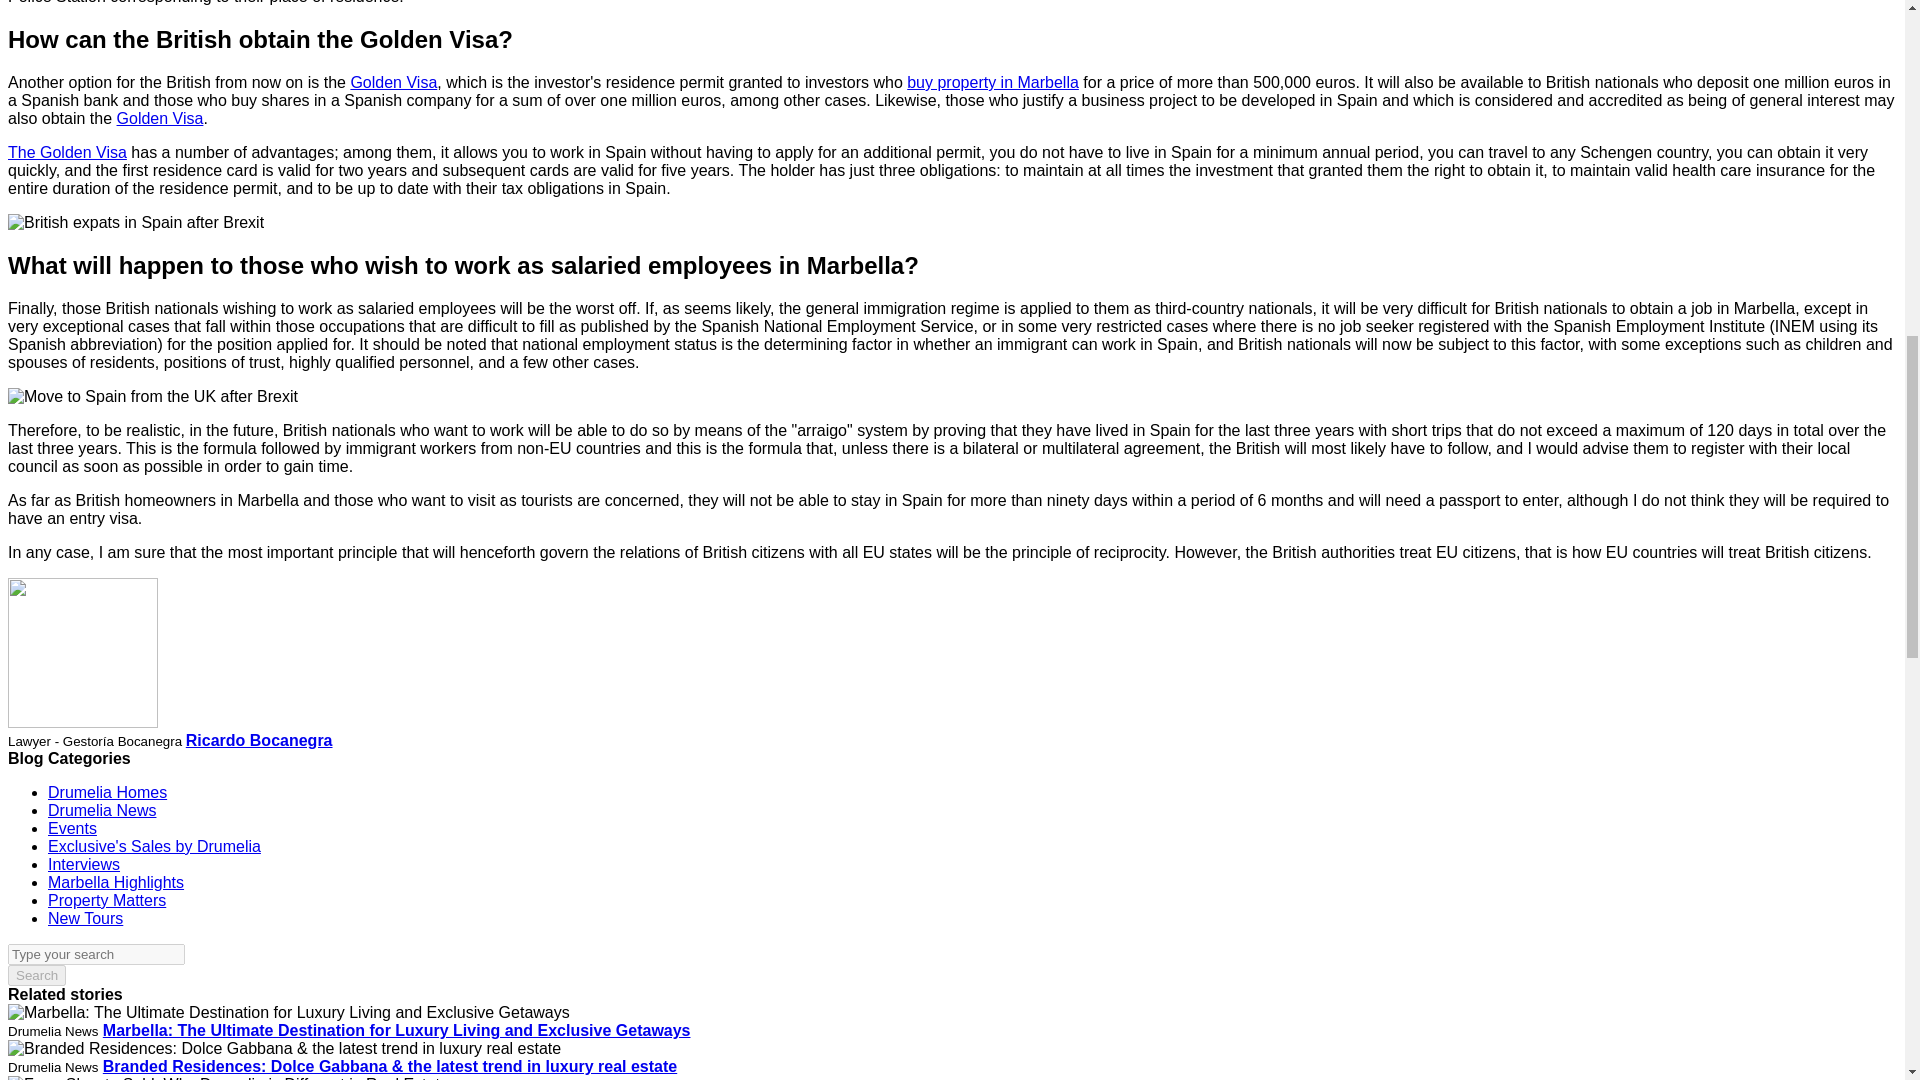  What do you see at coordinates (72, 828) in the screenshot?
I see `Events` at bounding box center [72, 828].